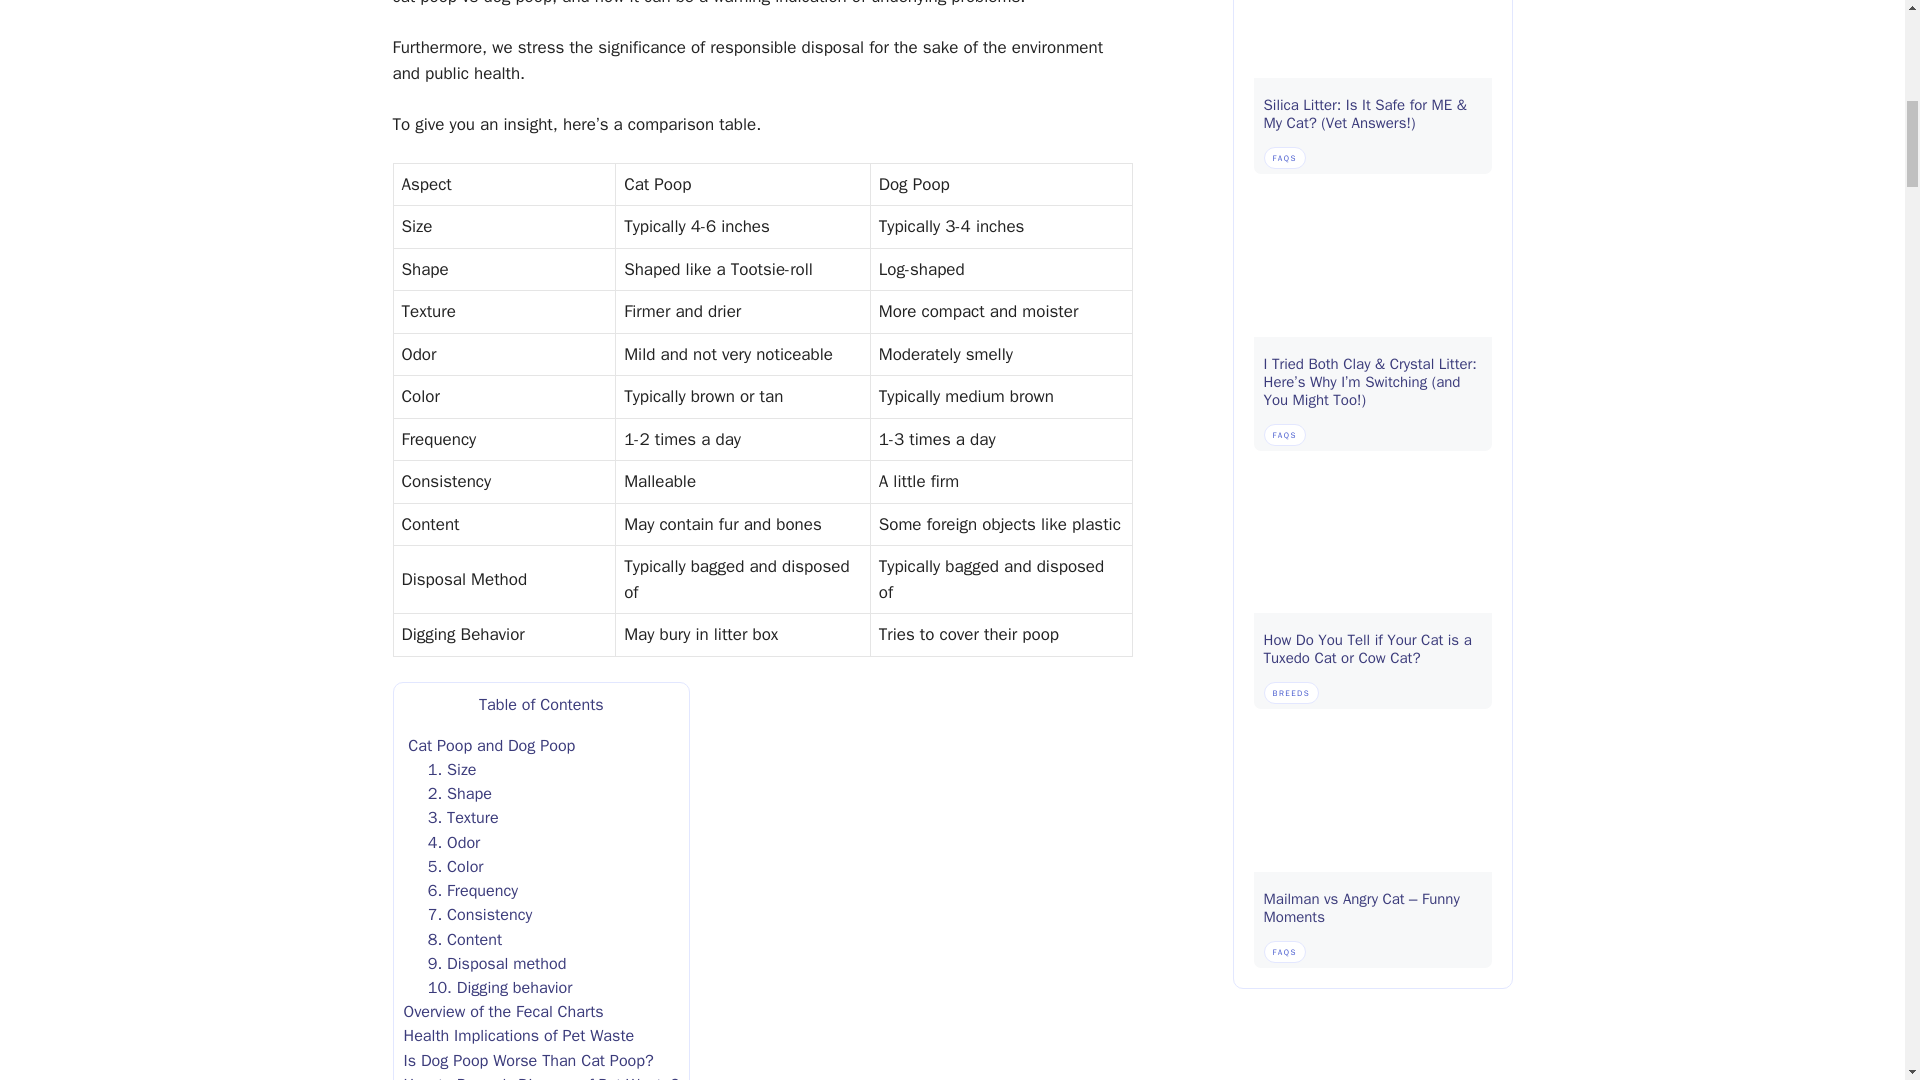  What do you see at coordinates (456, 866) in the screenshot?
I see `5. Color` at bounding box center [456, 866].